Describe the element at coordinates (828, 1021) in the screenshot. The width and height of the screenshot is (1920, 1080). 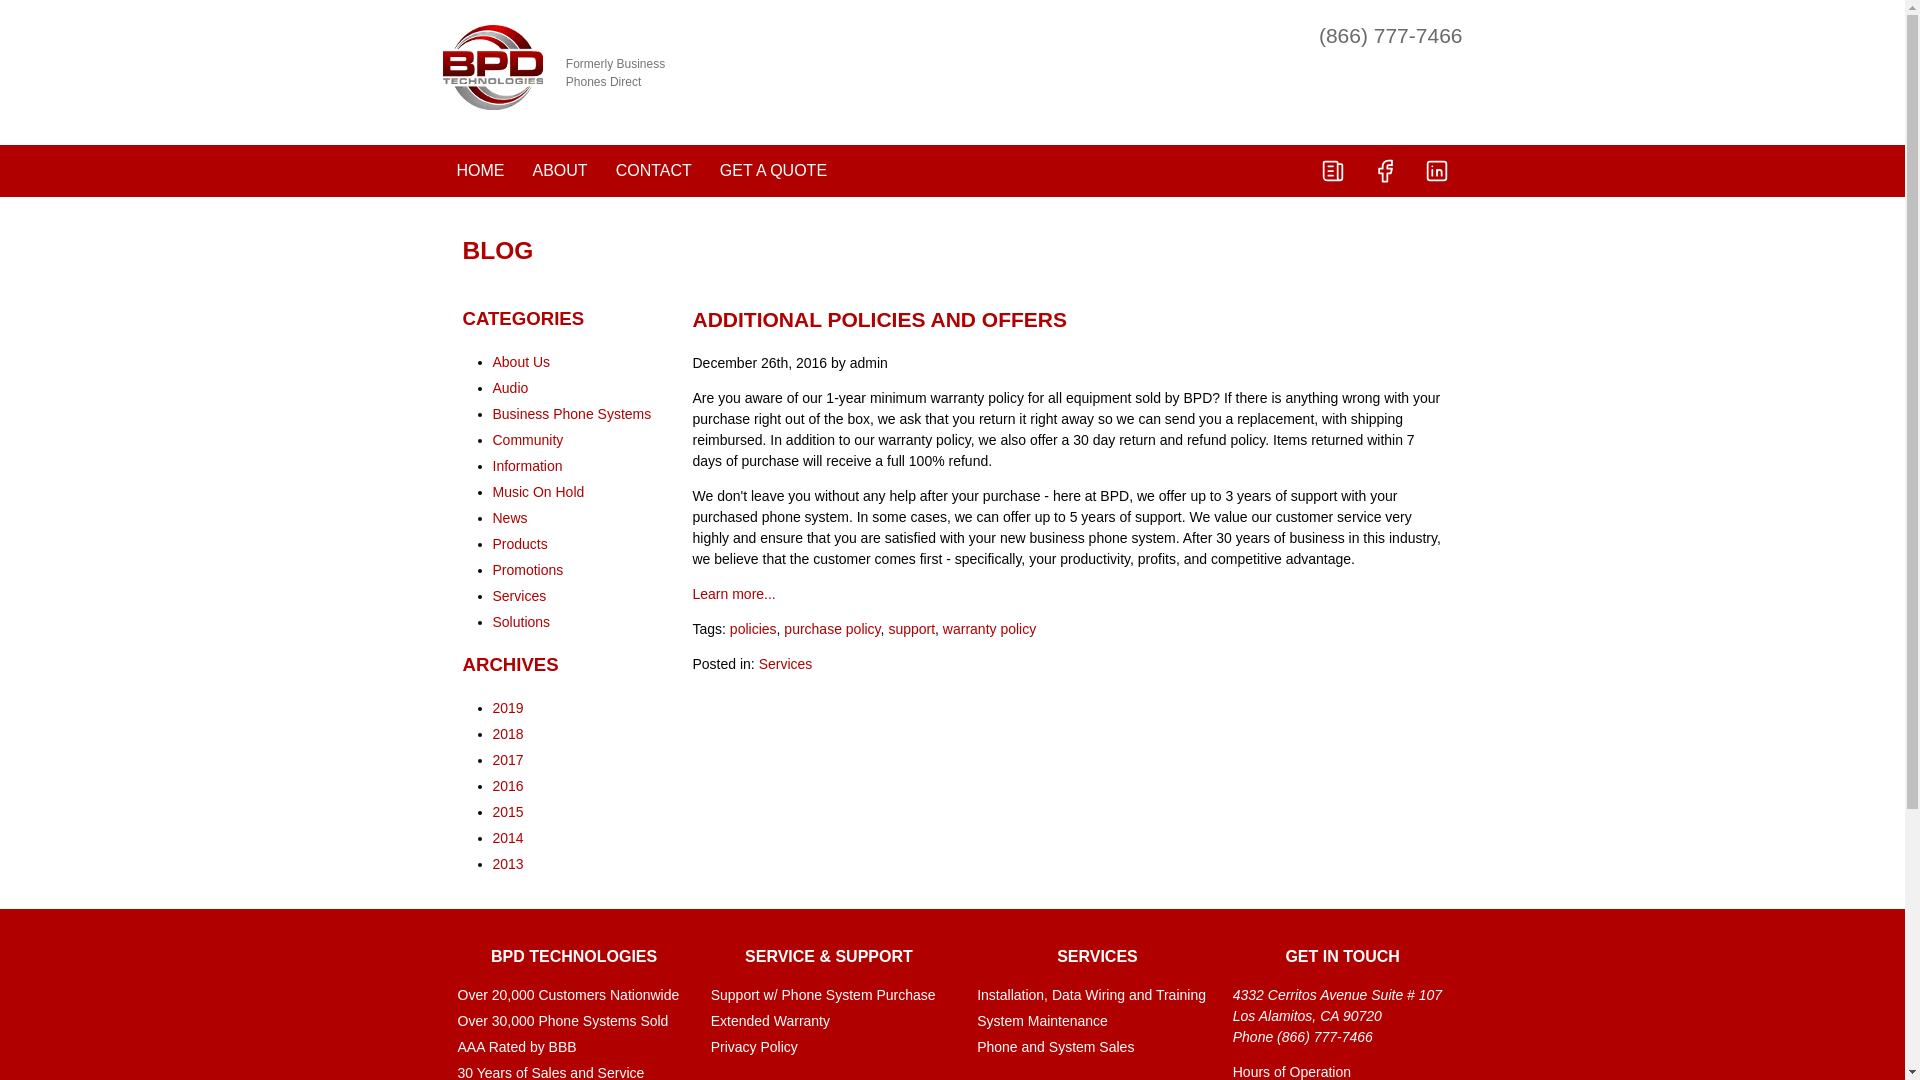
I see `Extended Warranty` at that location.